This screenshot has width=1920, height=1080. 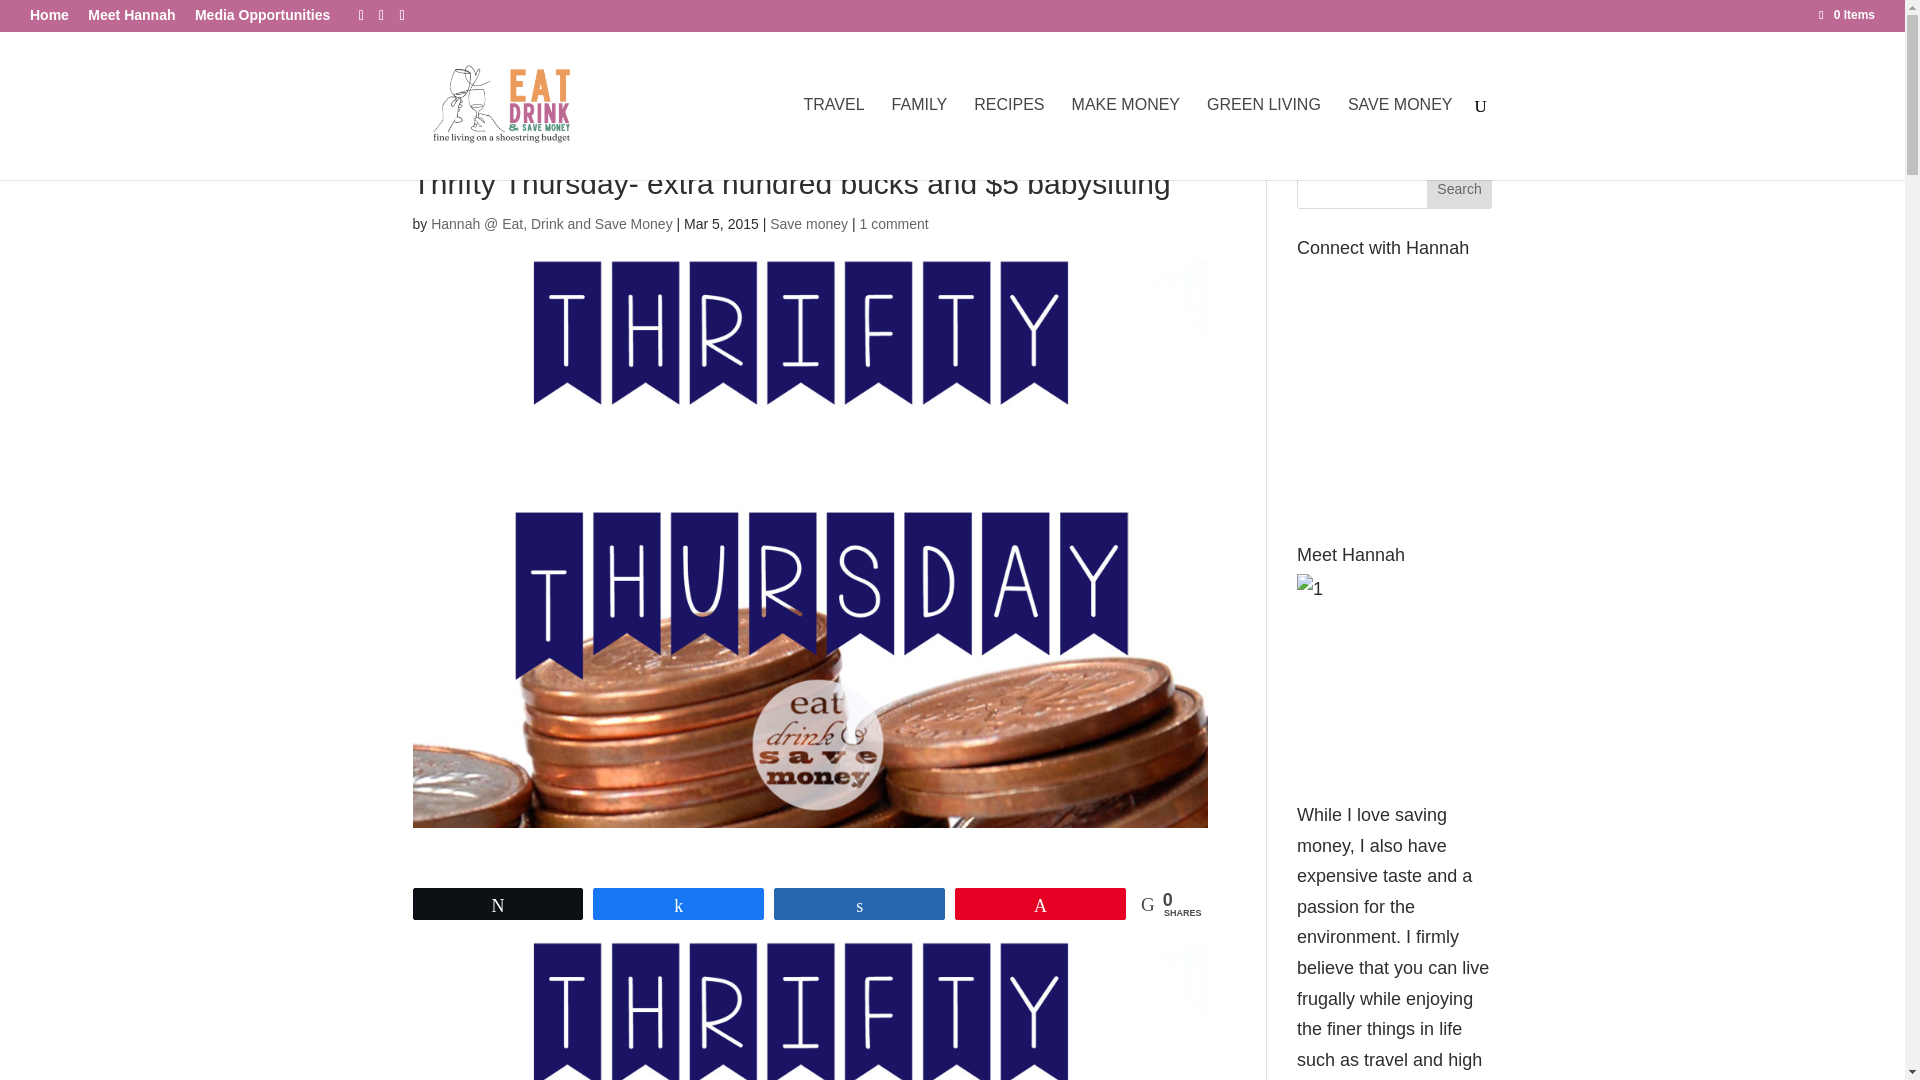 What do you see at coordinates (808, 224) in the screenshot?
I see `Save money` at bounding box center [808, 224].